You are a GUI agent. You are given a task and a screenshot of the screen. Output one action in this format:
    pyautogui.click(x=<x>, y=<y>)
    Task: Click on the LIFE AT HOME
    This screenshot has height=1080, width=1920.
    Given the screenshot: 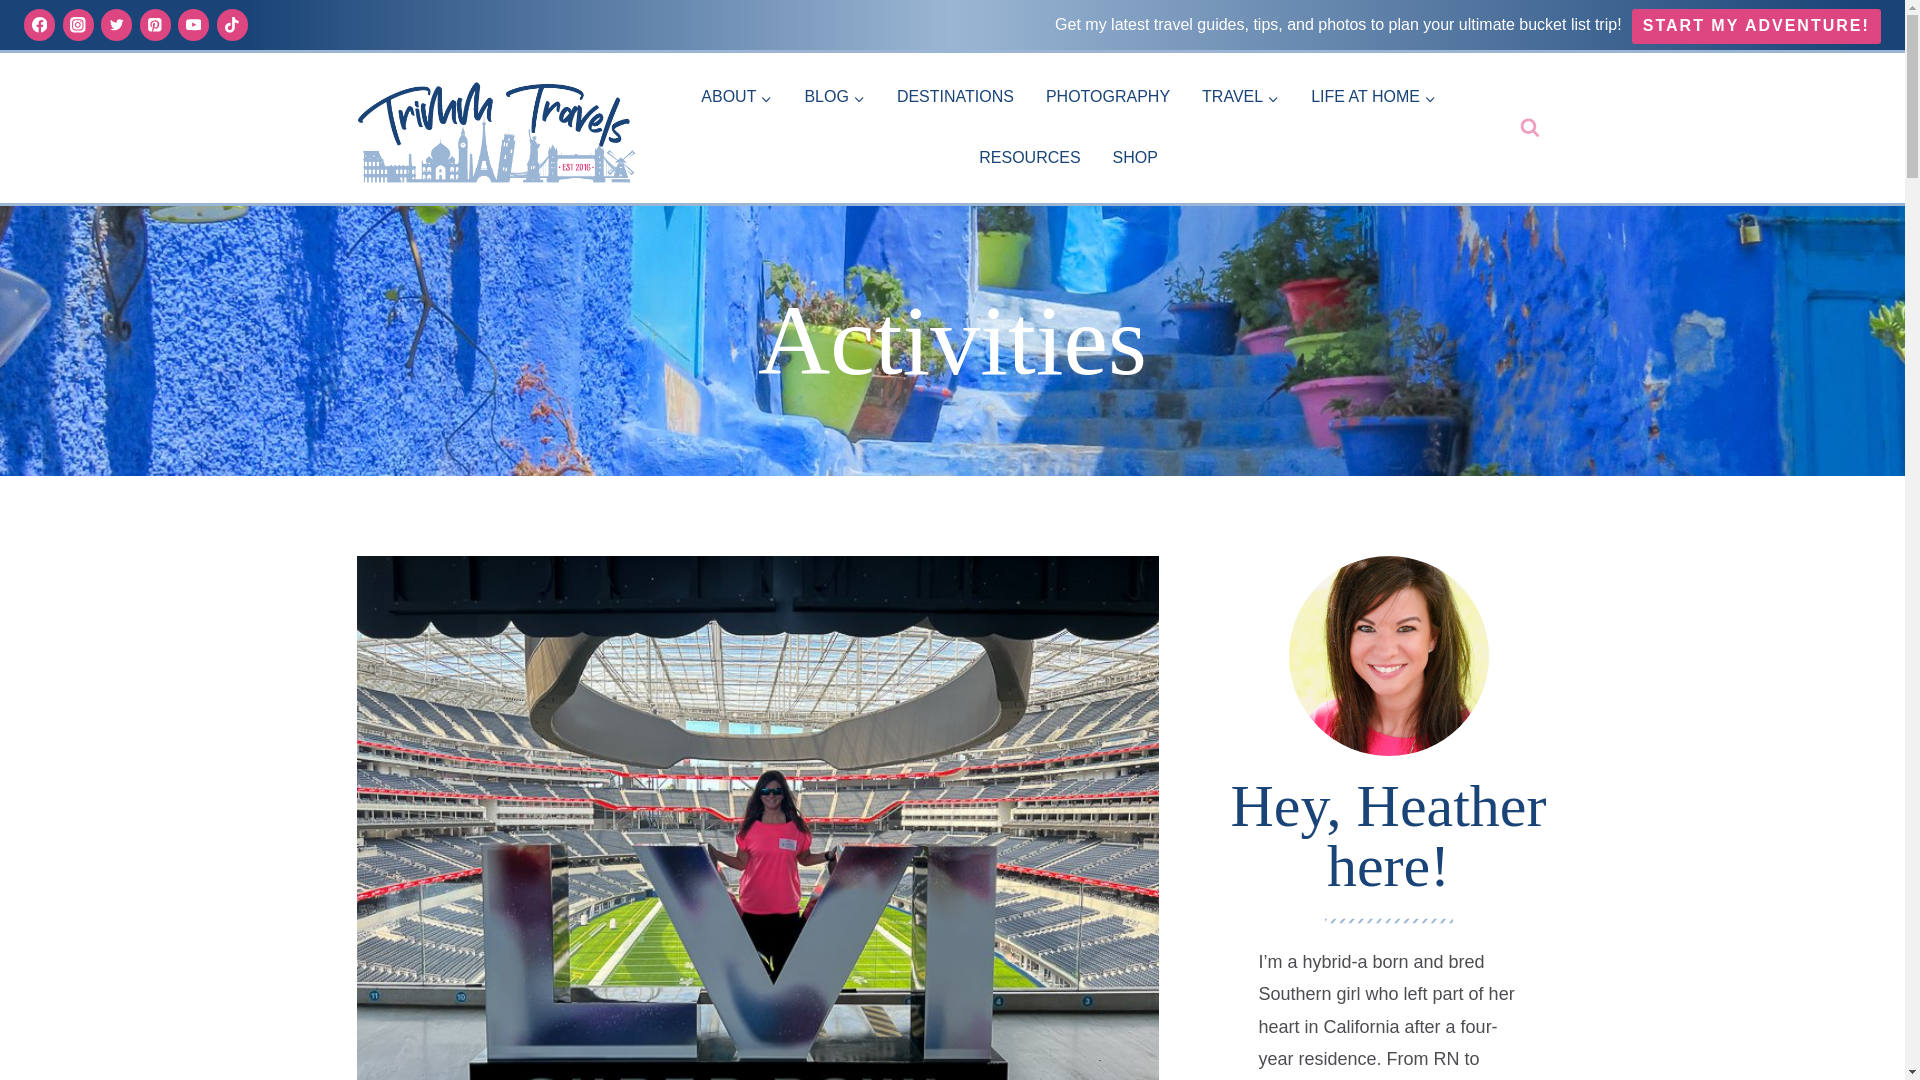 What is the action you would take?
    pyautogui.click(x=1372, y=97)
    